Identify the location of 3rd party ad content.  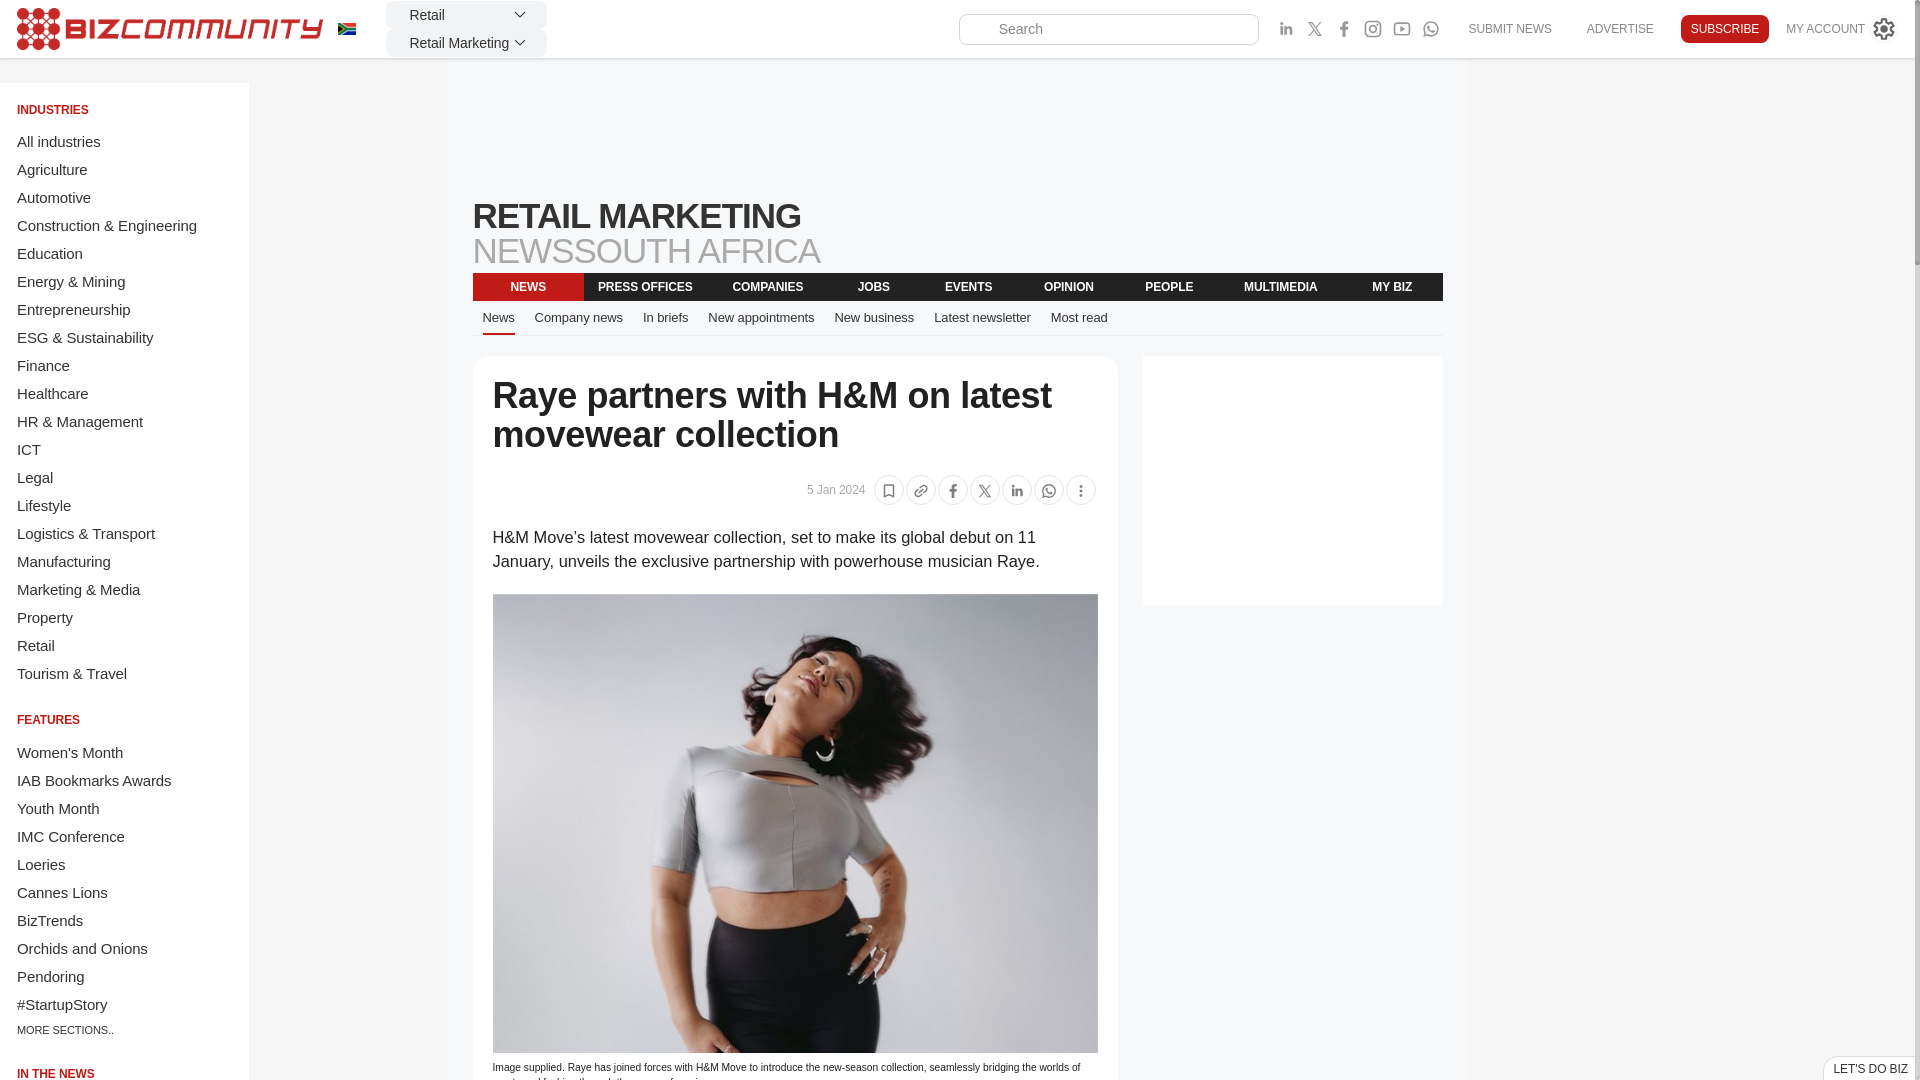
(1292, 480).